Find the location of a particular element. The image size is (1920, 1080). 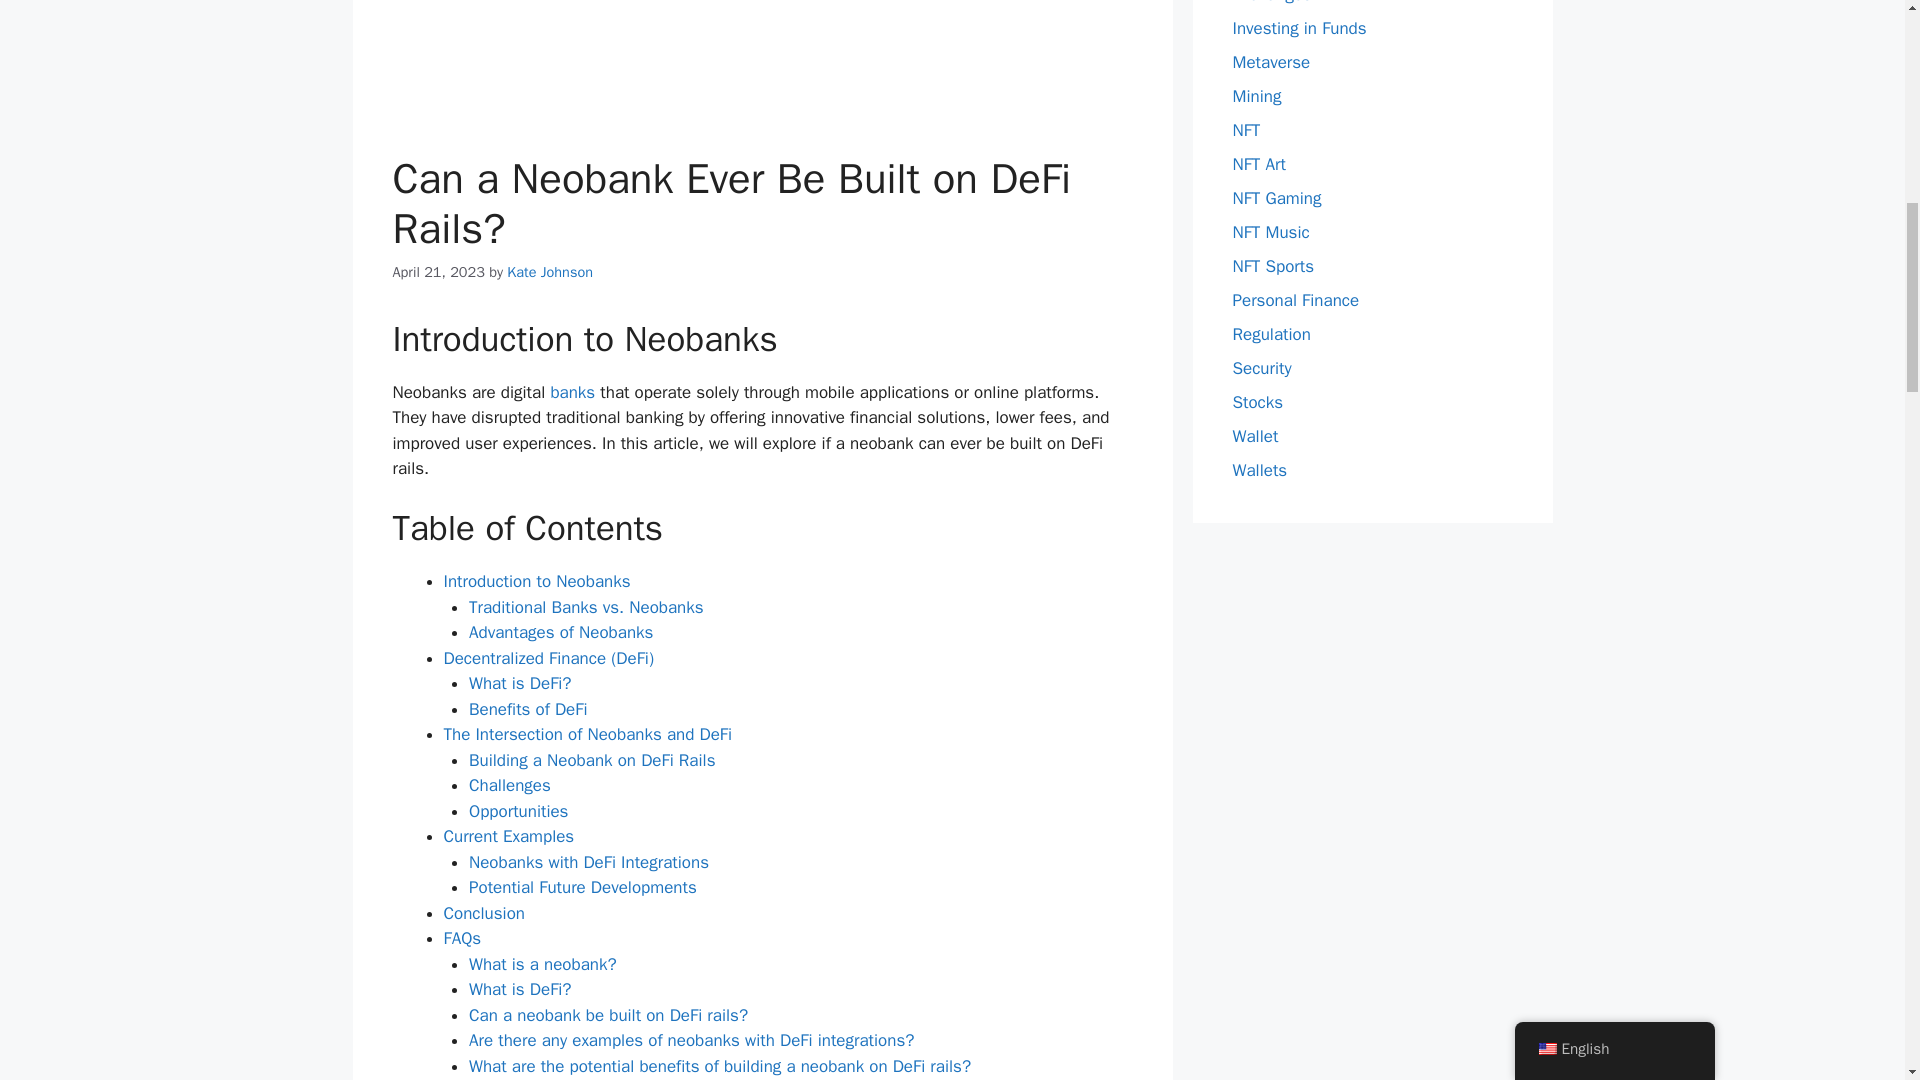

banks is located at coordinates (572, 392).